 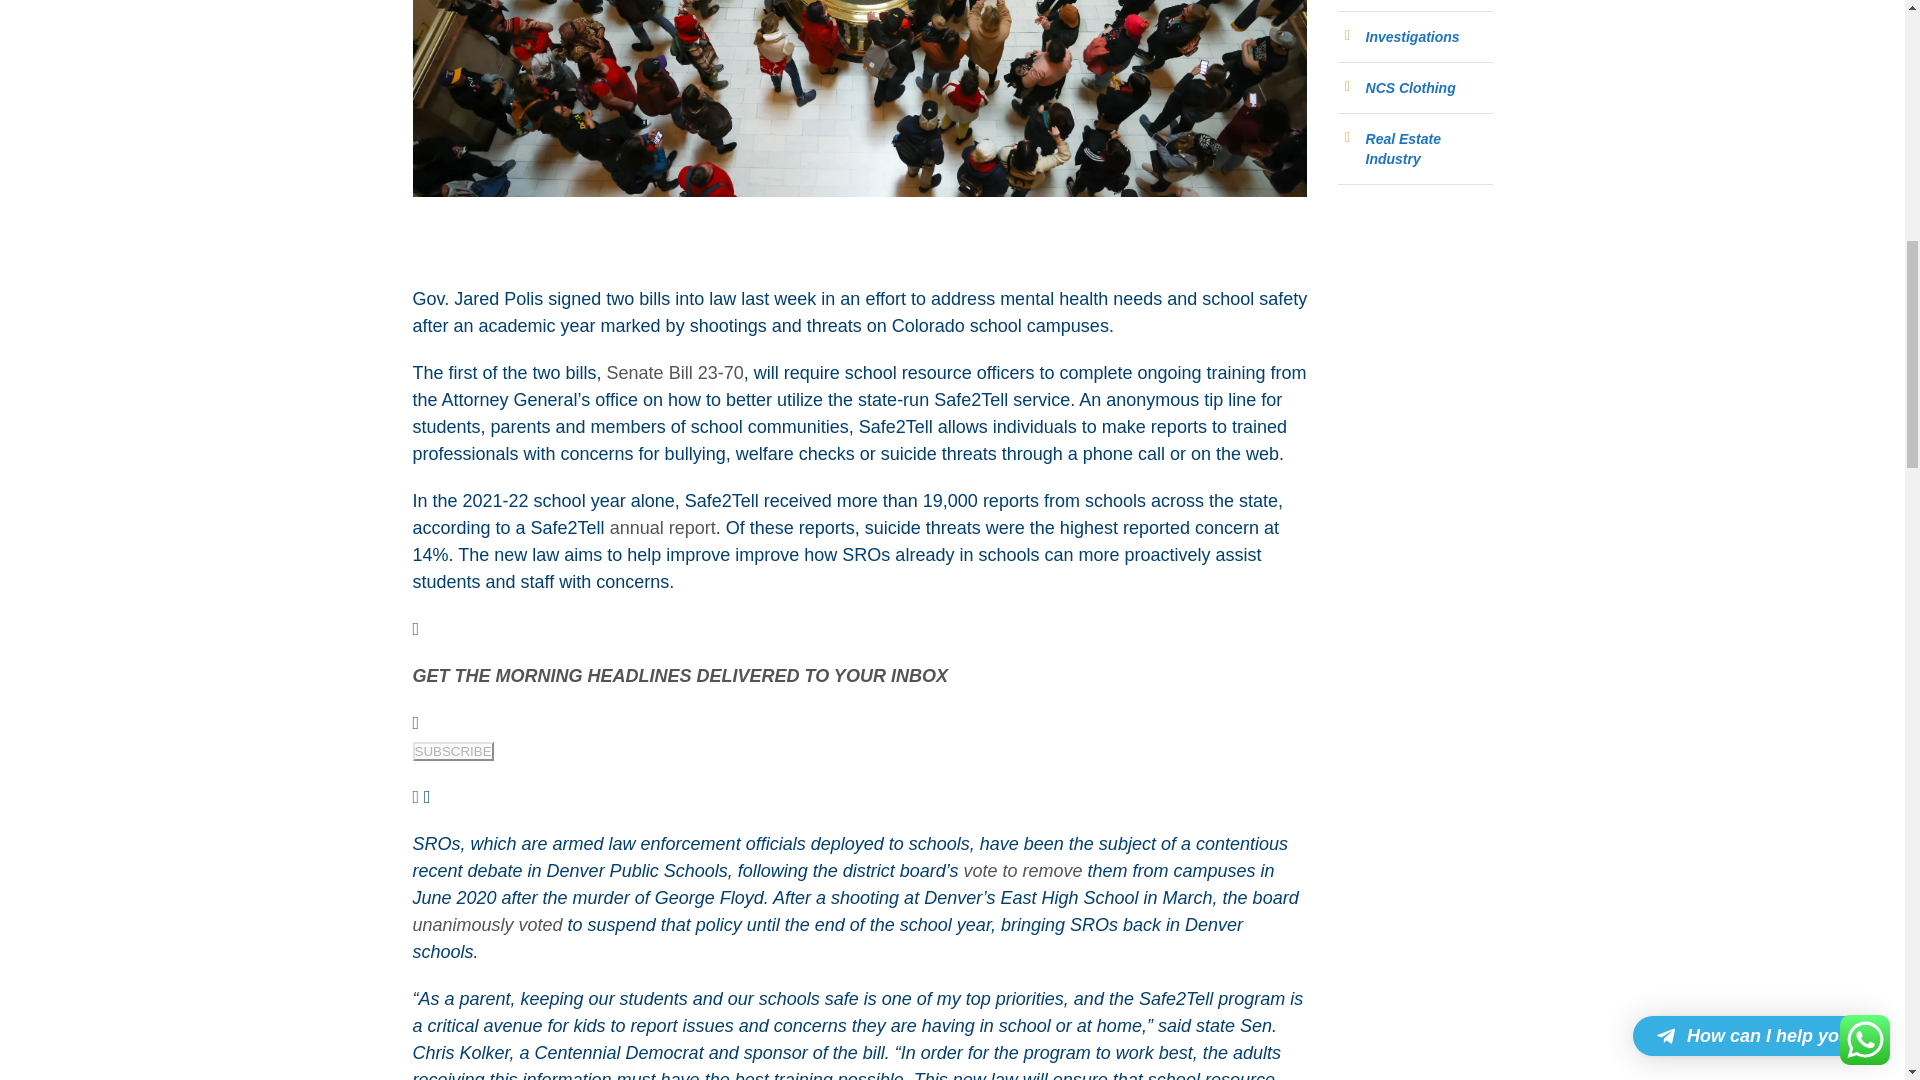 What do you see at coordinates (860, 98) in the screenshot?
I see `GUN-VIOLENCE-PROTEST-1265.jpg` at bounding box center [860, 98].